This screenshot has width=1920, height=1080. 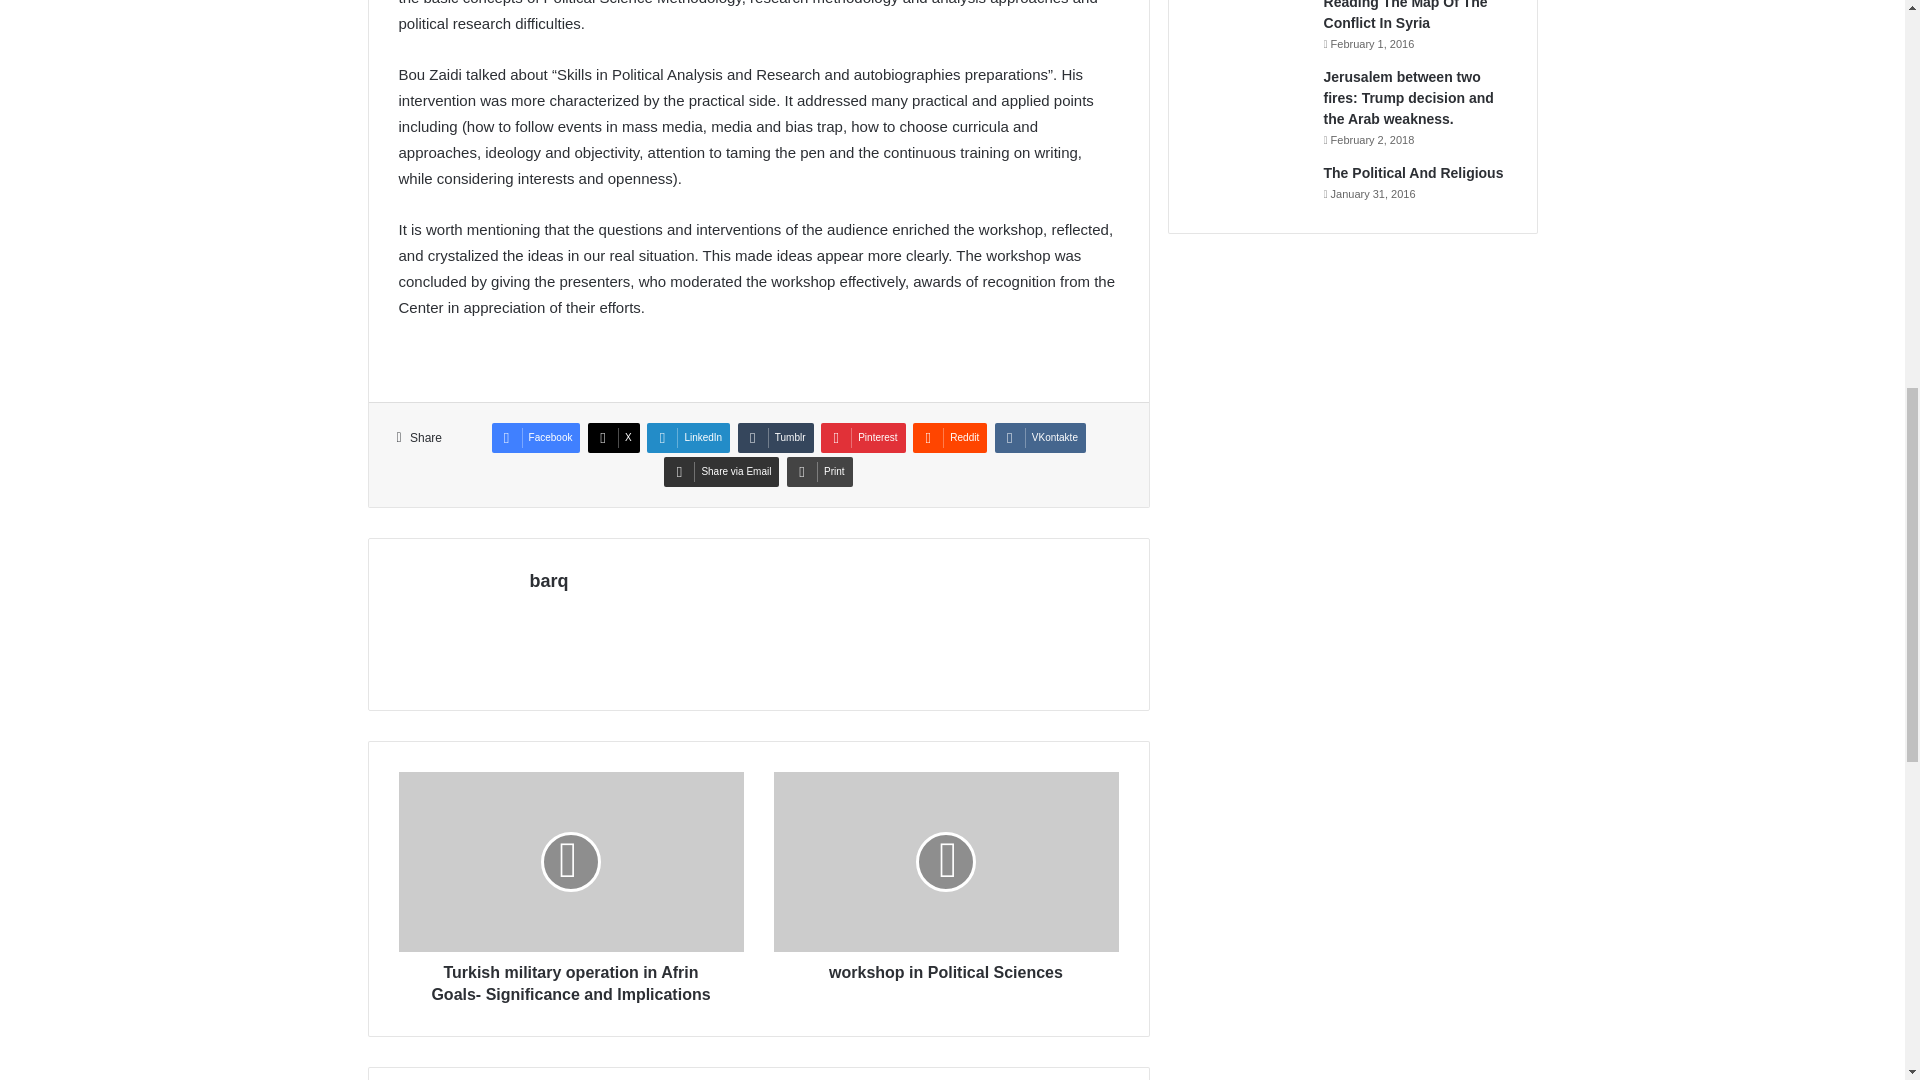 I want to click on Facebook, so click(x=536, y=438).